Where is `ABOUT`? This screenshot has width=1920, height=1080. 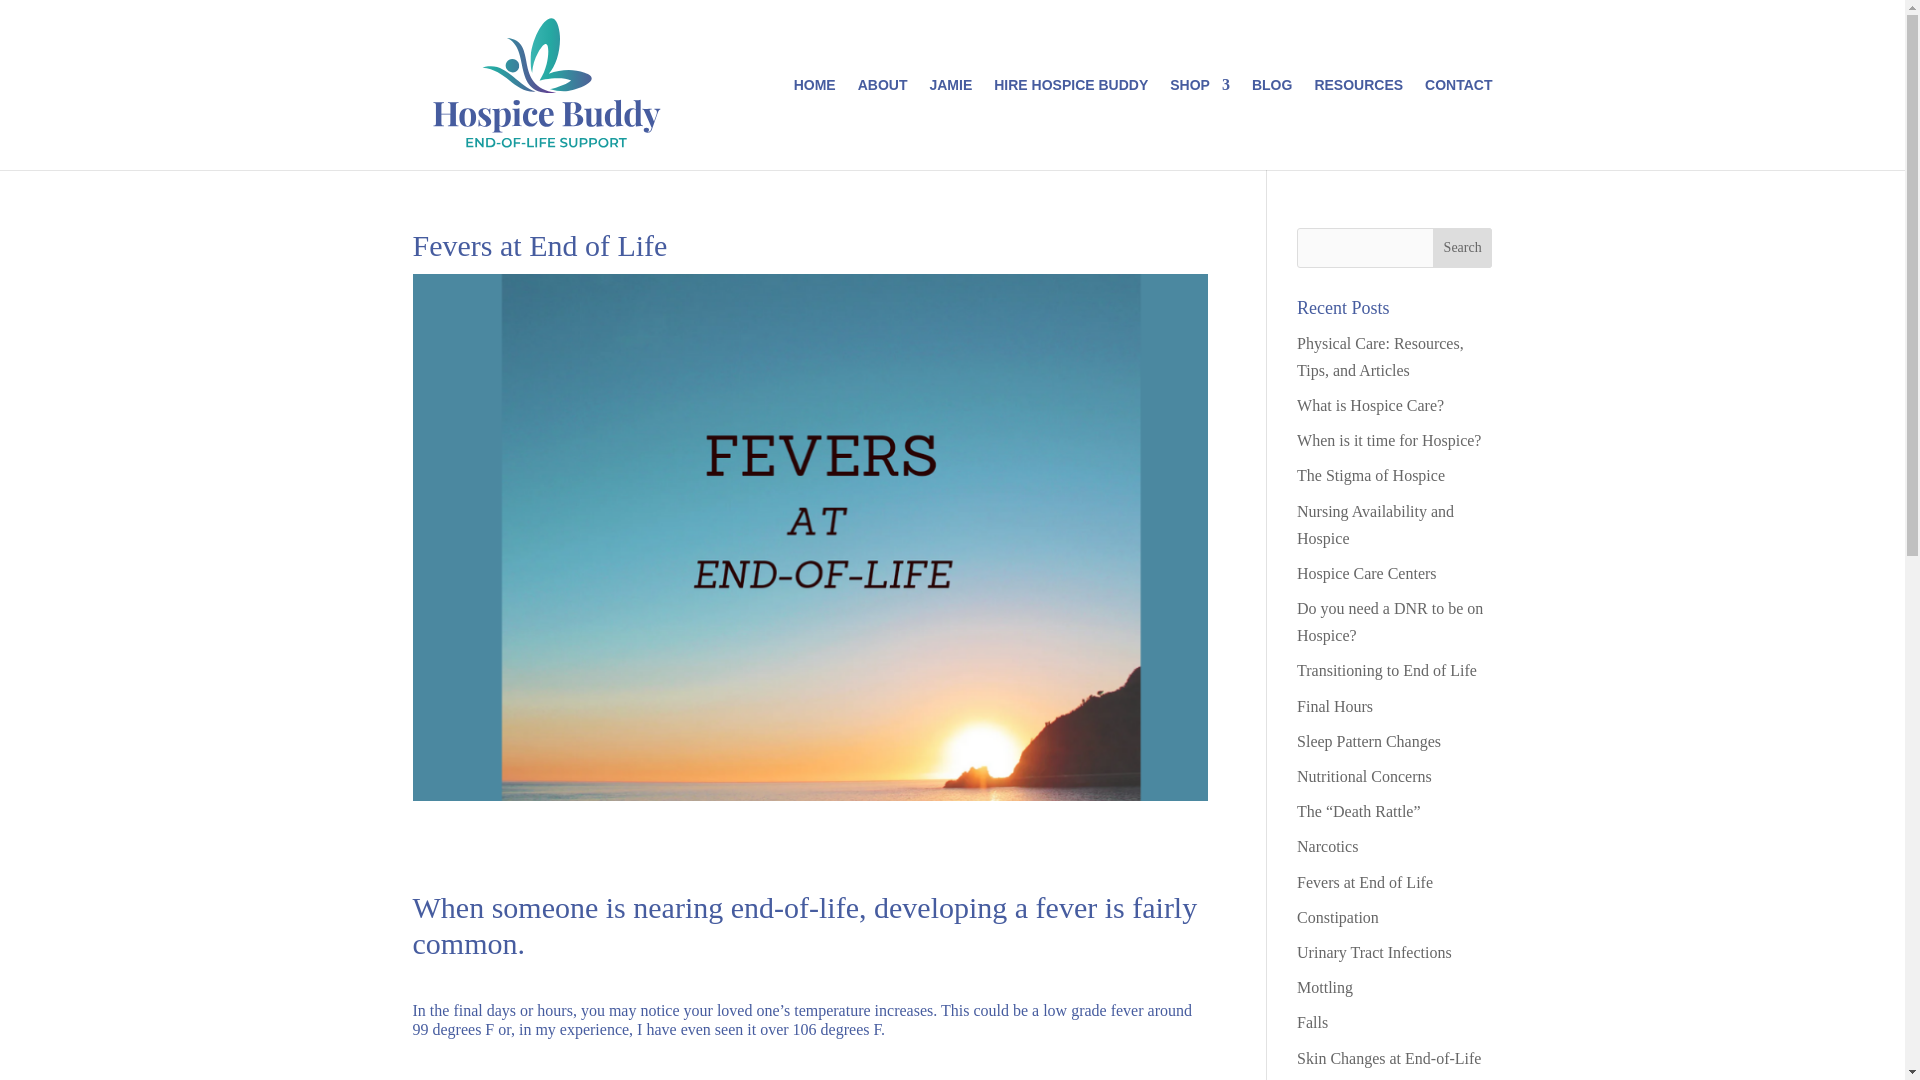
ABOUT is located at coordinates (883, 123).